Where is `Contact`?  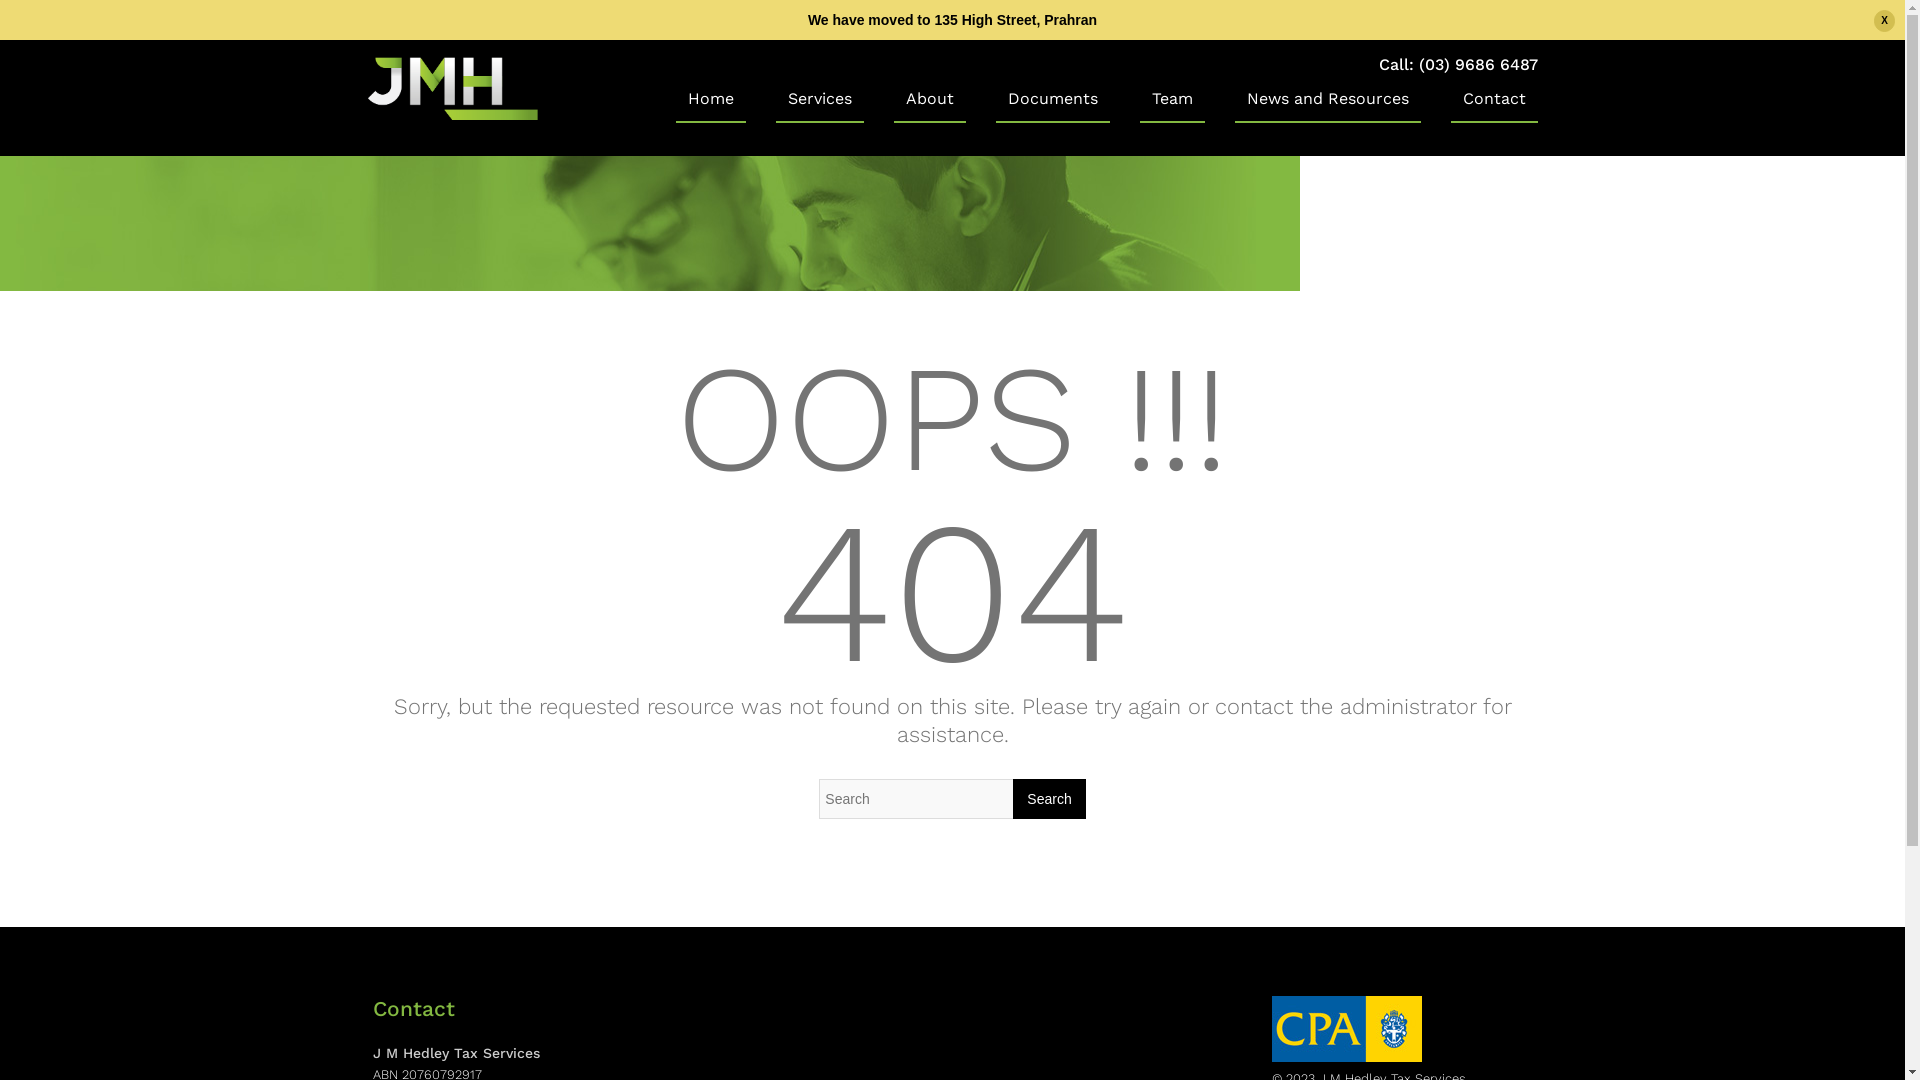
Contact is located at coordinates (1494, 105).